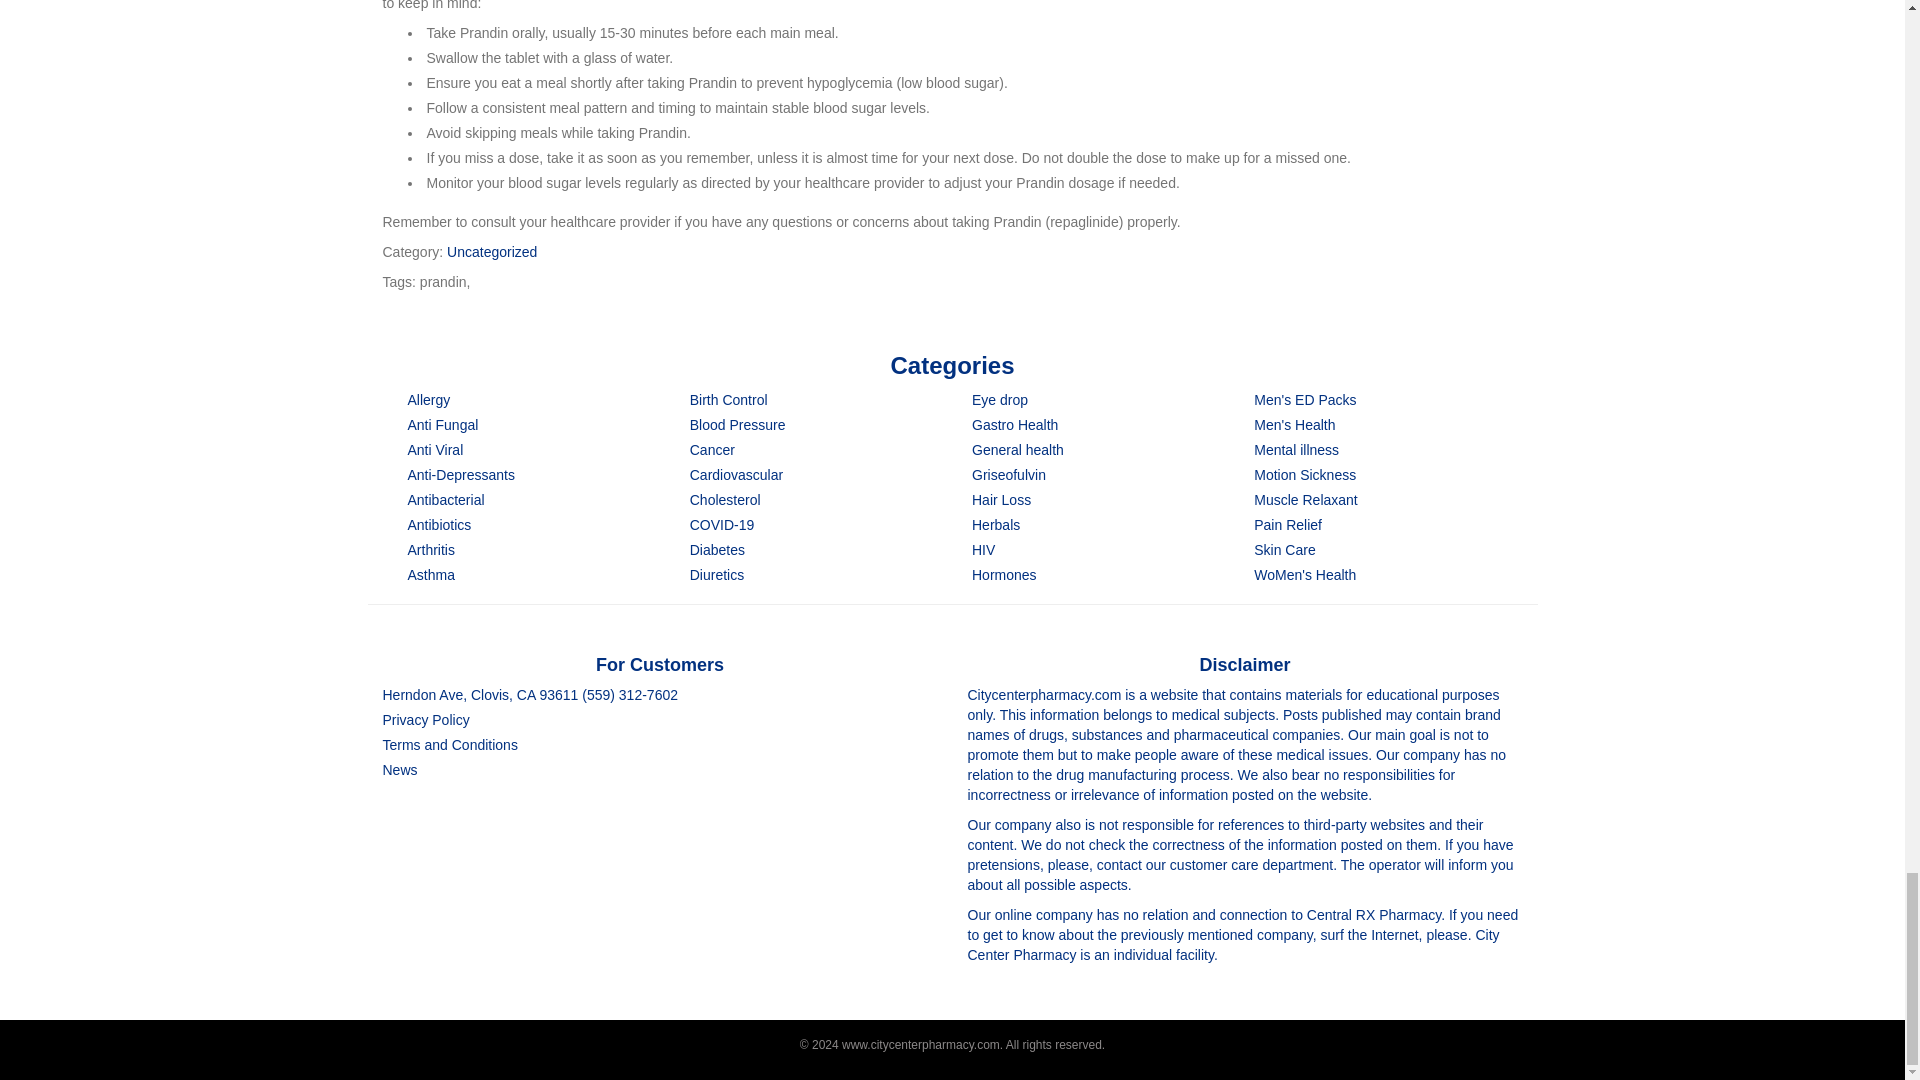 This screenshot has height=1080, width=1920. Describe the element at coordinates (436, 449) in the screenshot. I see `Anti Viral` at that location.